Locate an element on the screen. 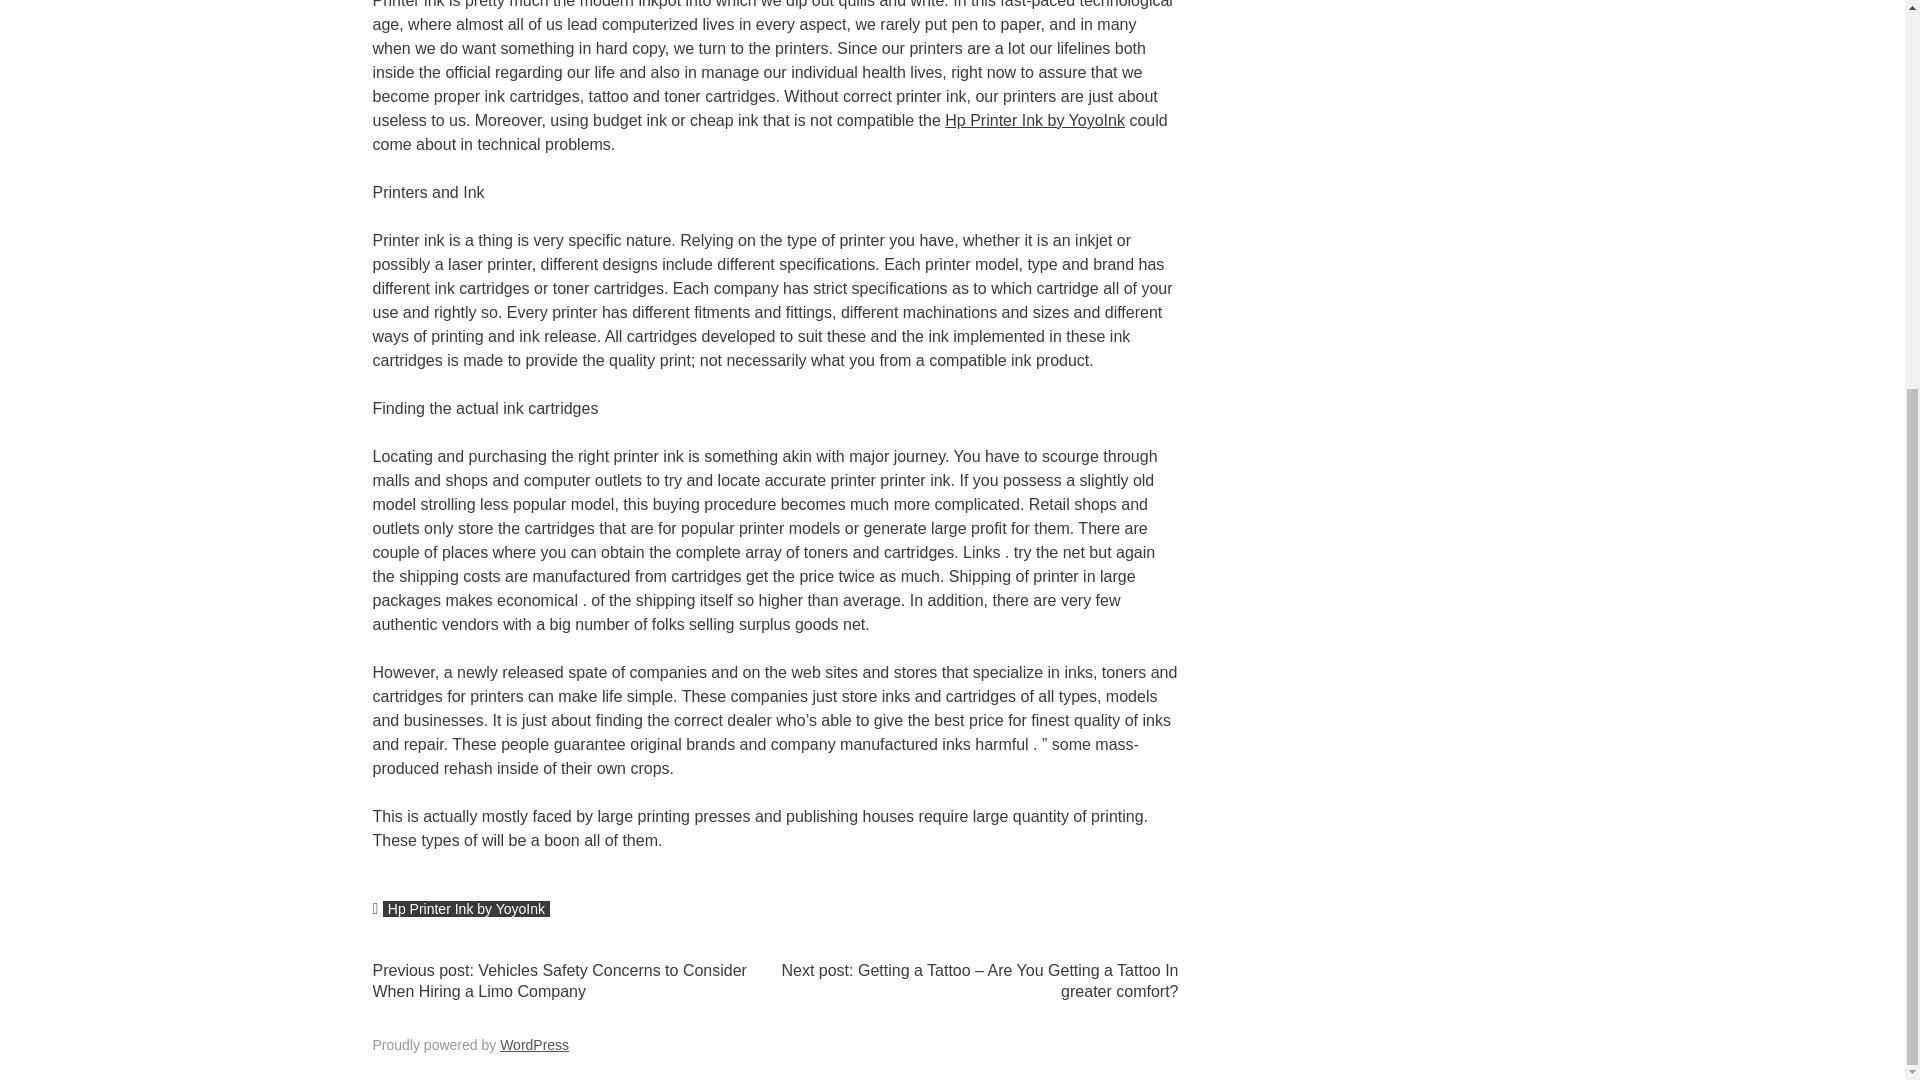  Hp Printer Ink by YoyoInk is located at coordinates (1034, 120).